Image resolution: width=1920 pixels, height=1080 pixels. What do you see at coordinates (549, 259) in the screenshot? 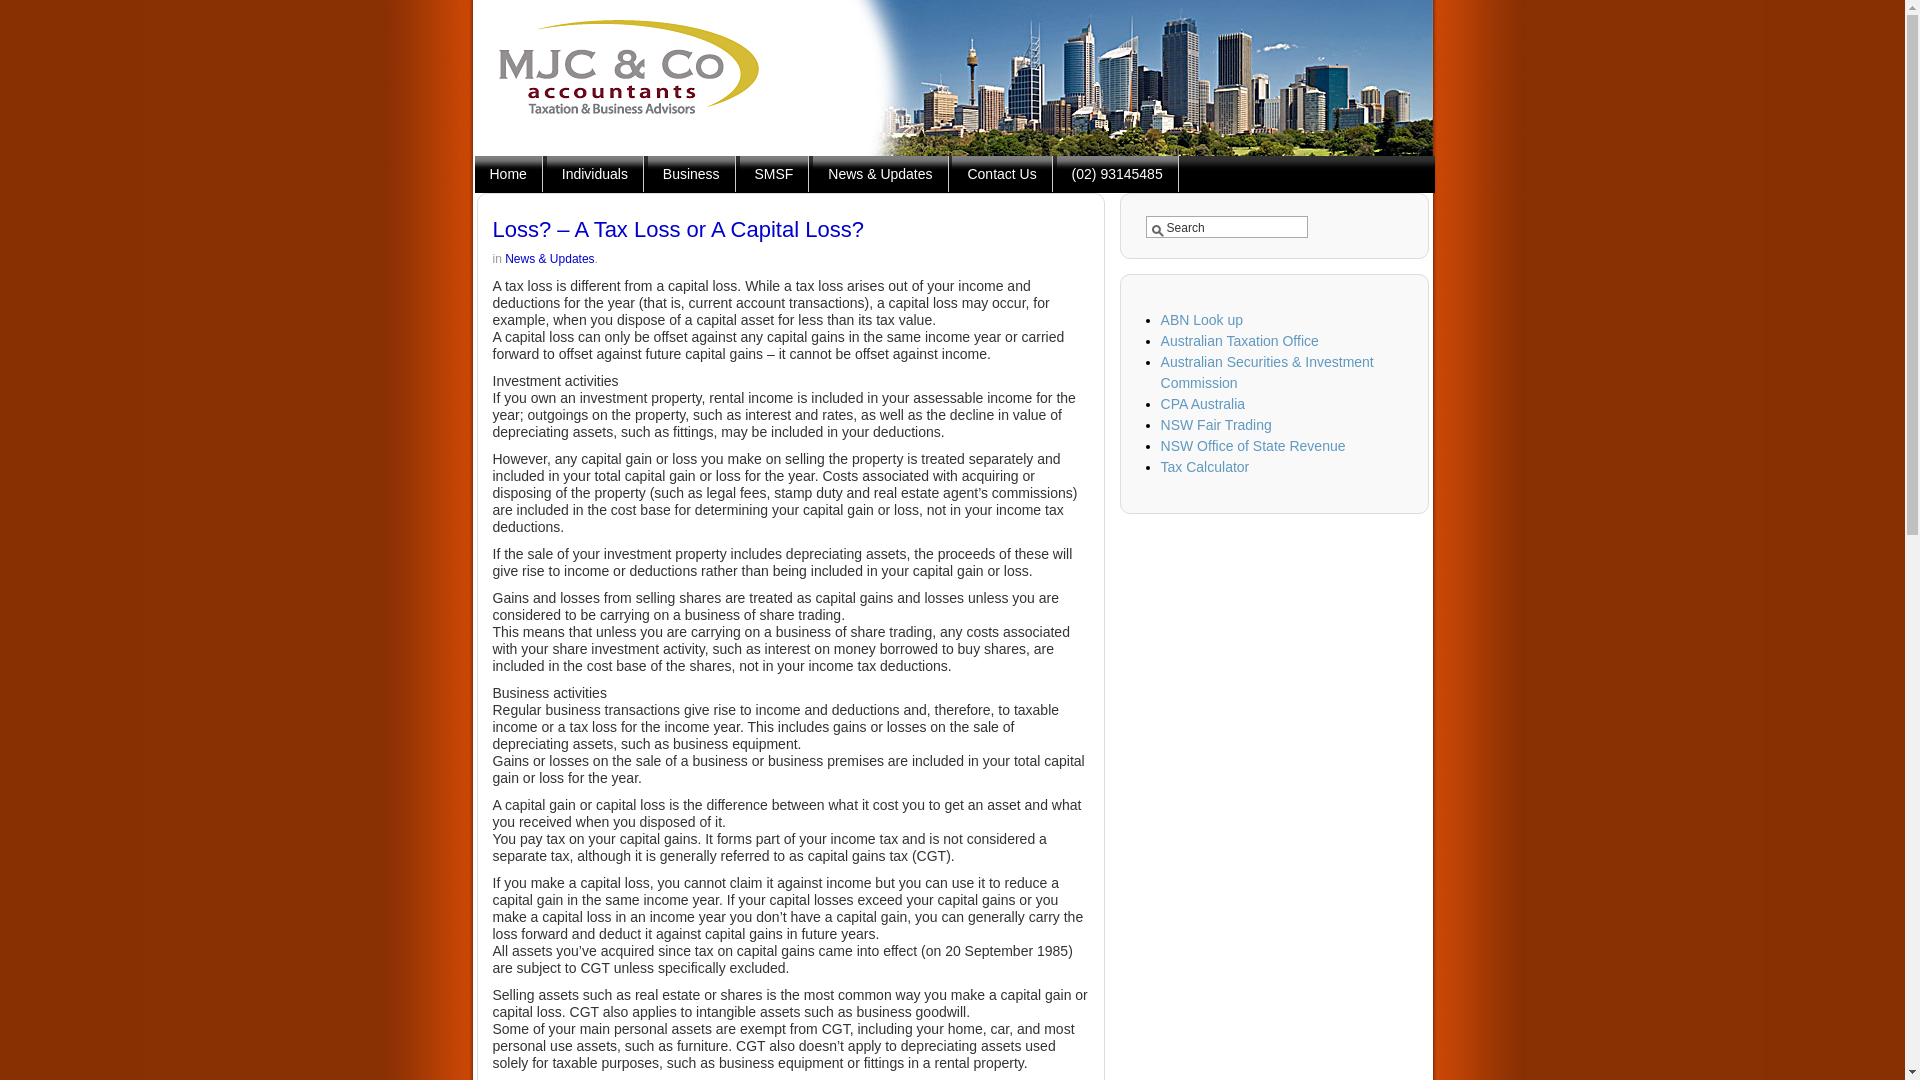
I see `News & Updates` at bounding box center [549, 259].